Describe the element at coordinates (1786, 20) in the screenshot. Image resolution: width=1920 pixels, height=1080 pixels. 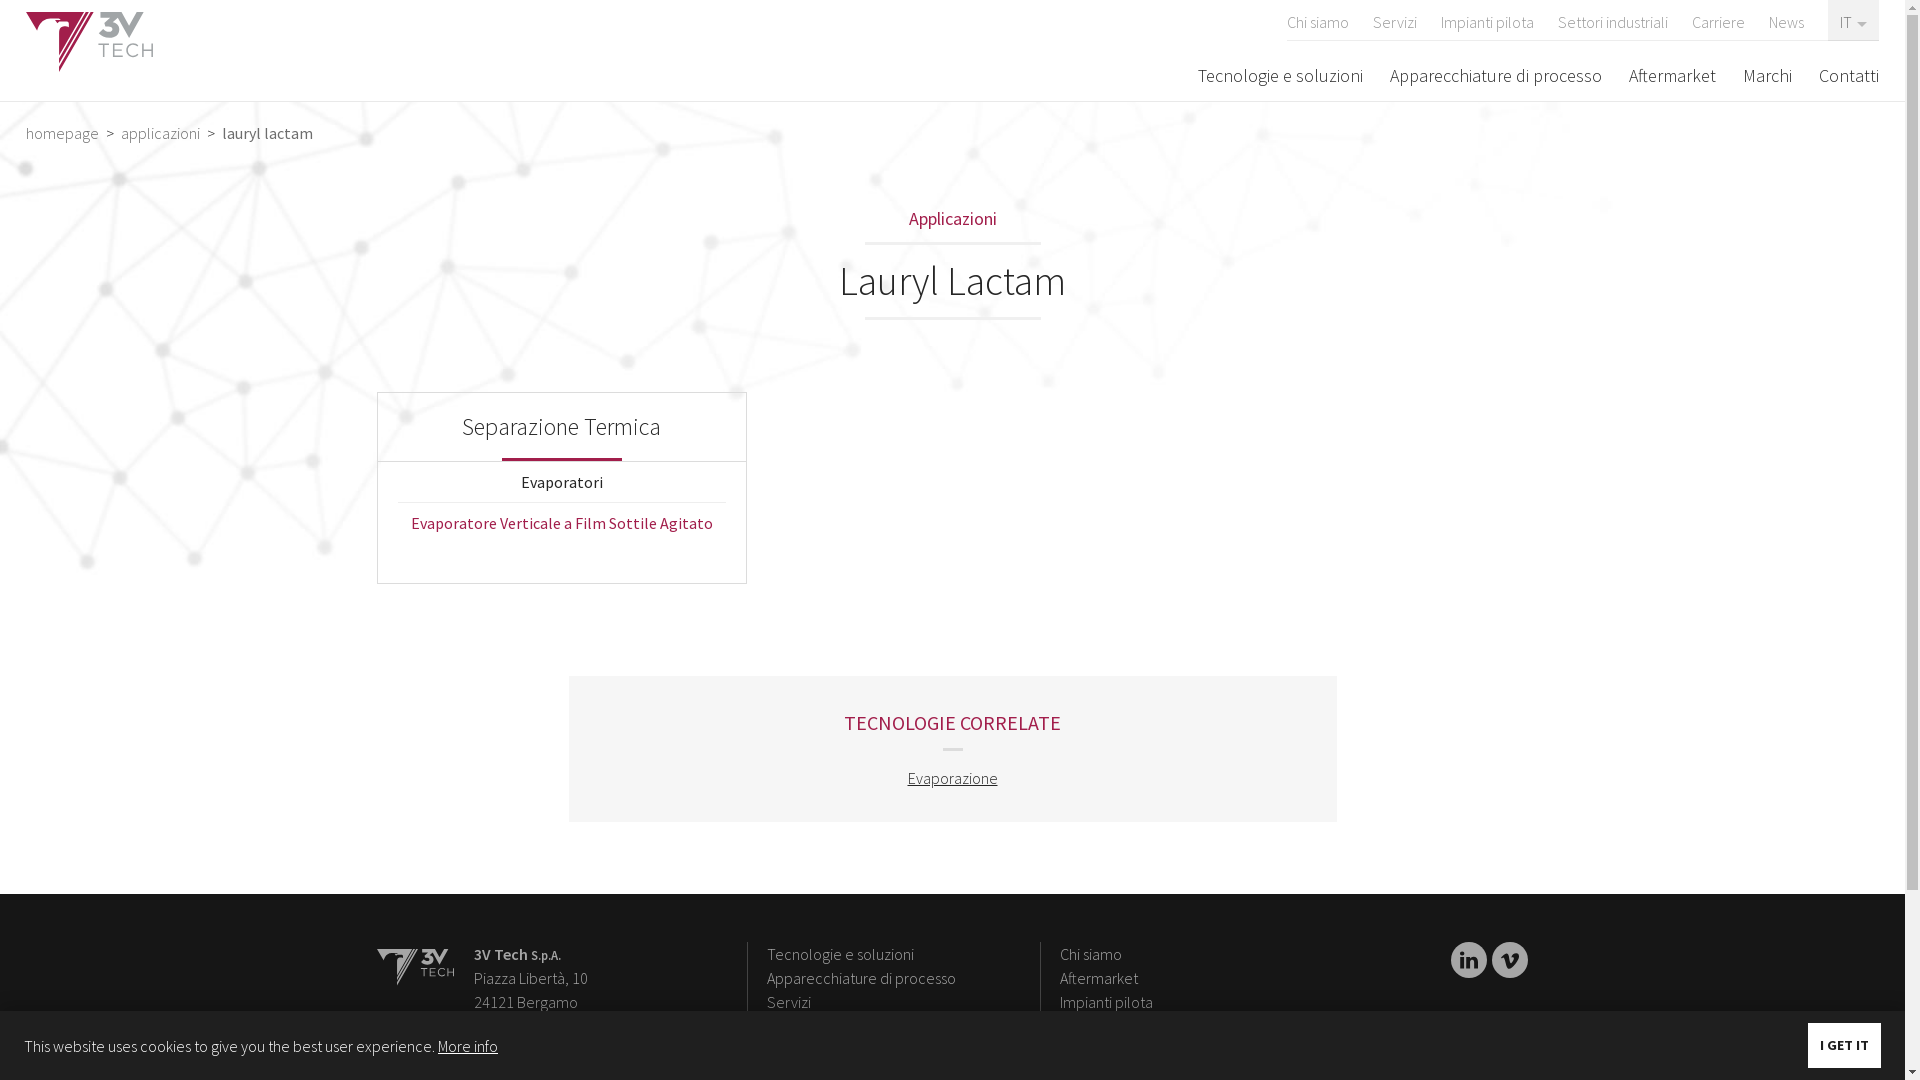
I see `News` at that location.